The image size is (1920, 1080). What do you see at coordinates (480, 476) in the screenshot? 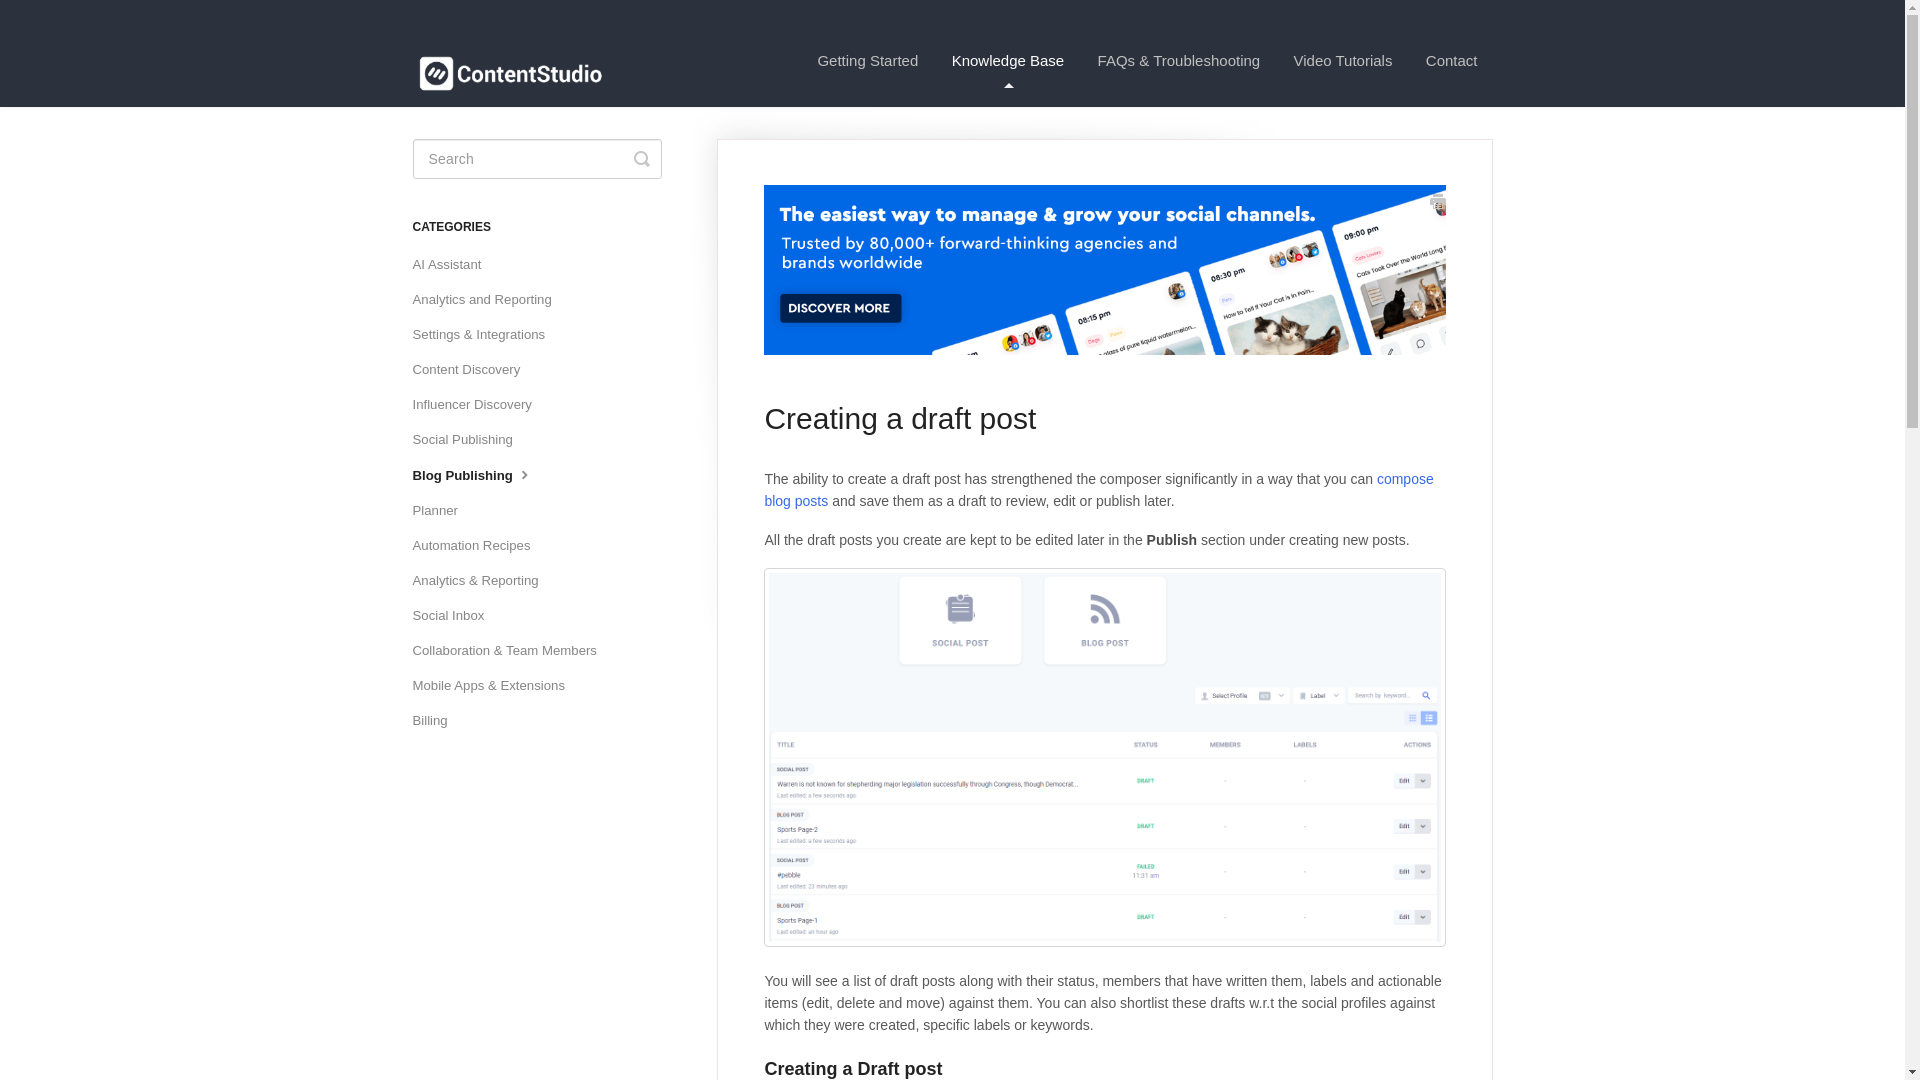
I see `Blog Publishing` at bounding box center [480, 476].